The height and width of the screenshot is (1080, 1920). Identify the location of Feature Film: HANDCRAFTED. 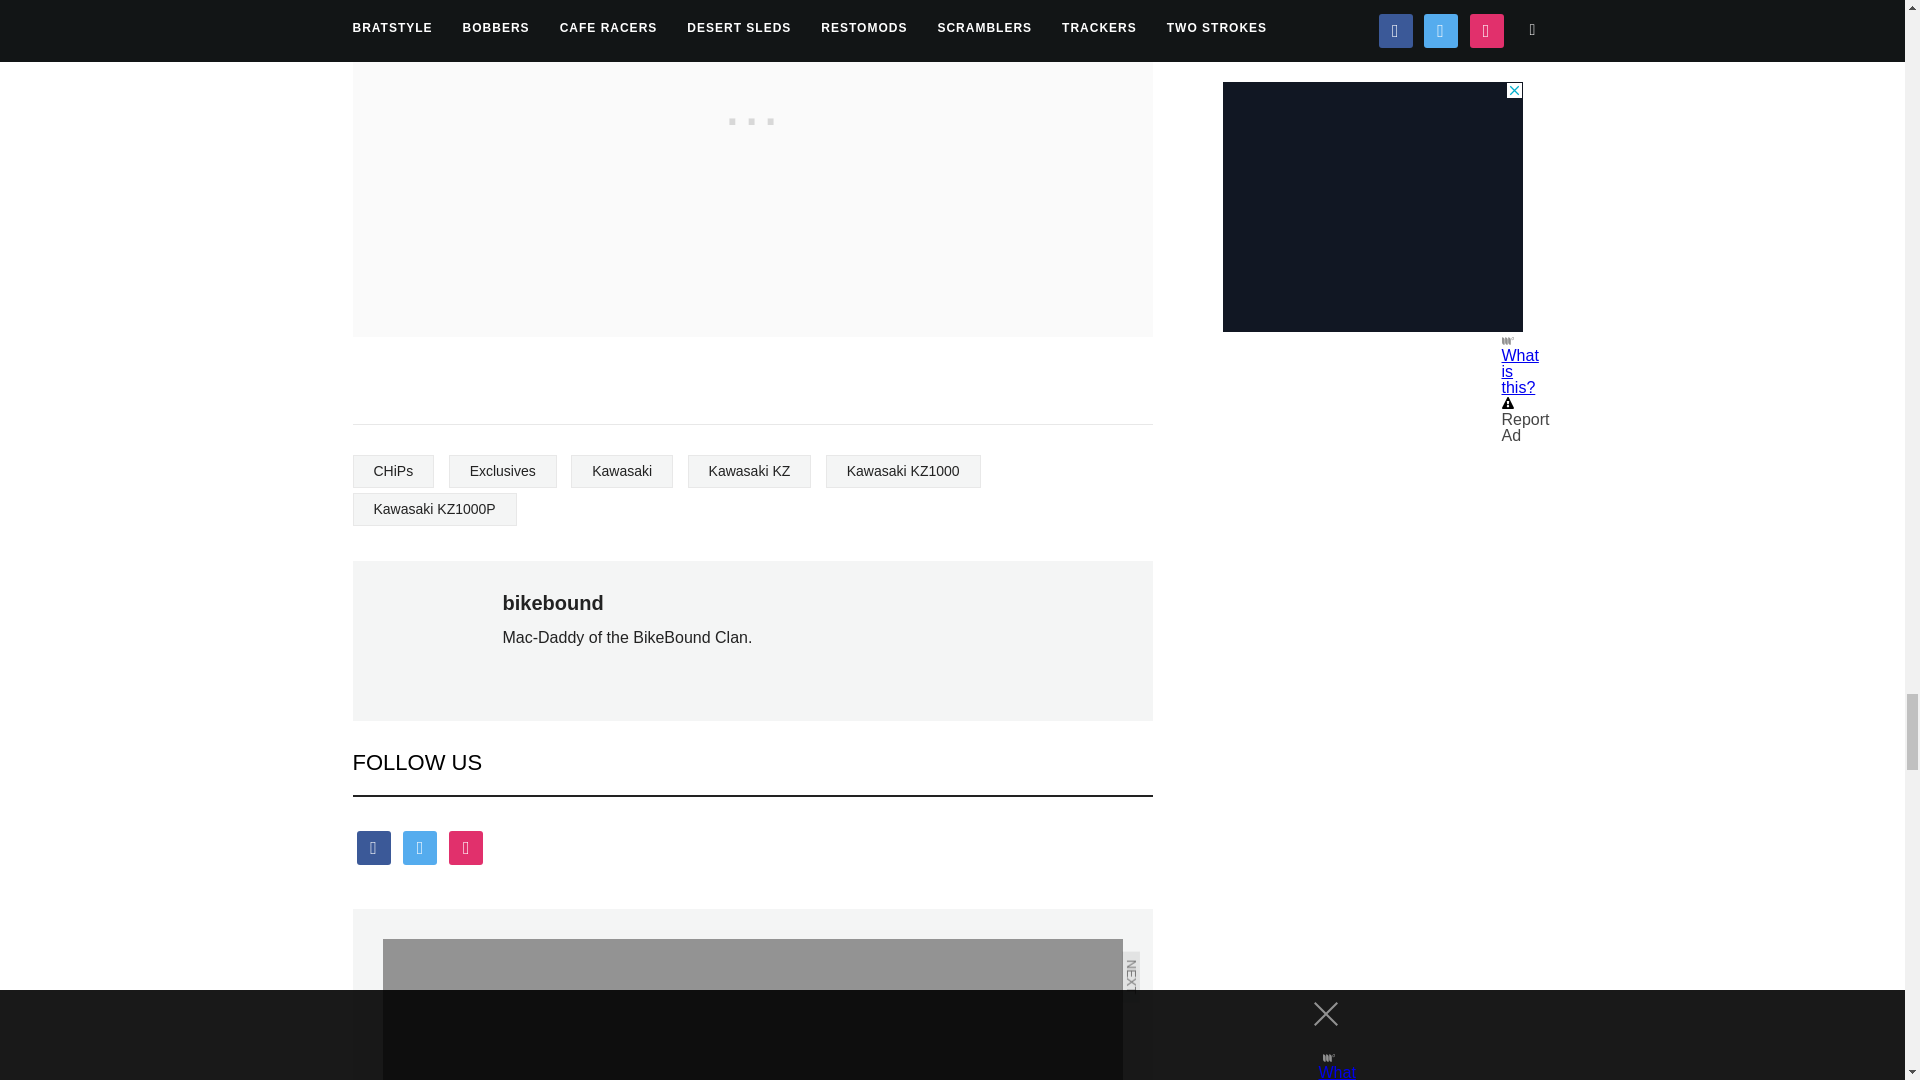
(936, 1009).